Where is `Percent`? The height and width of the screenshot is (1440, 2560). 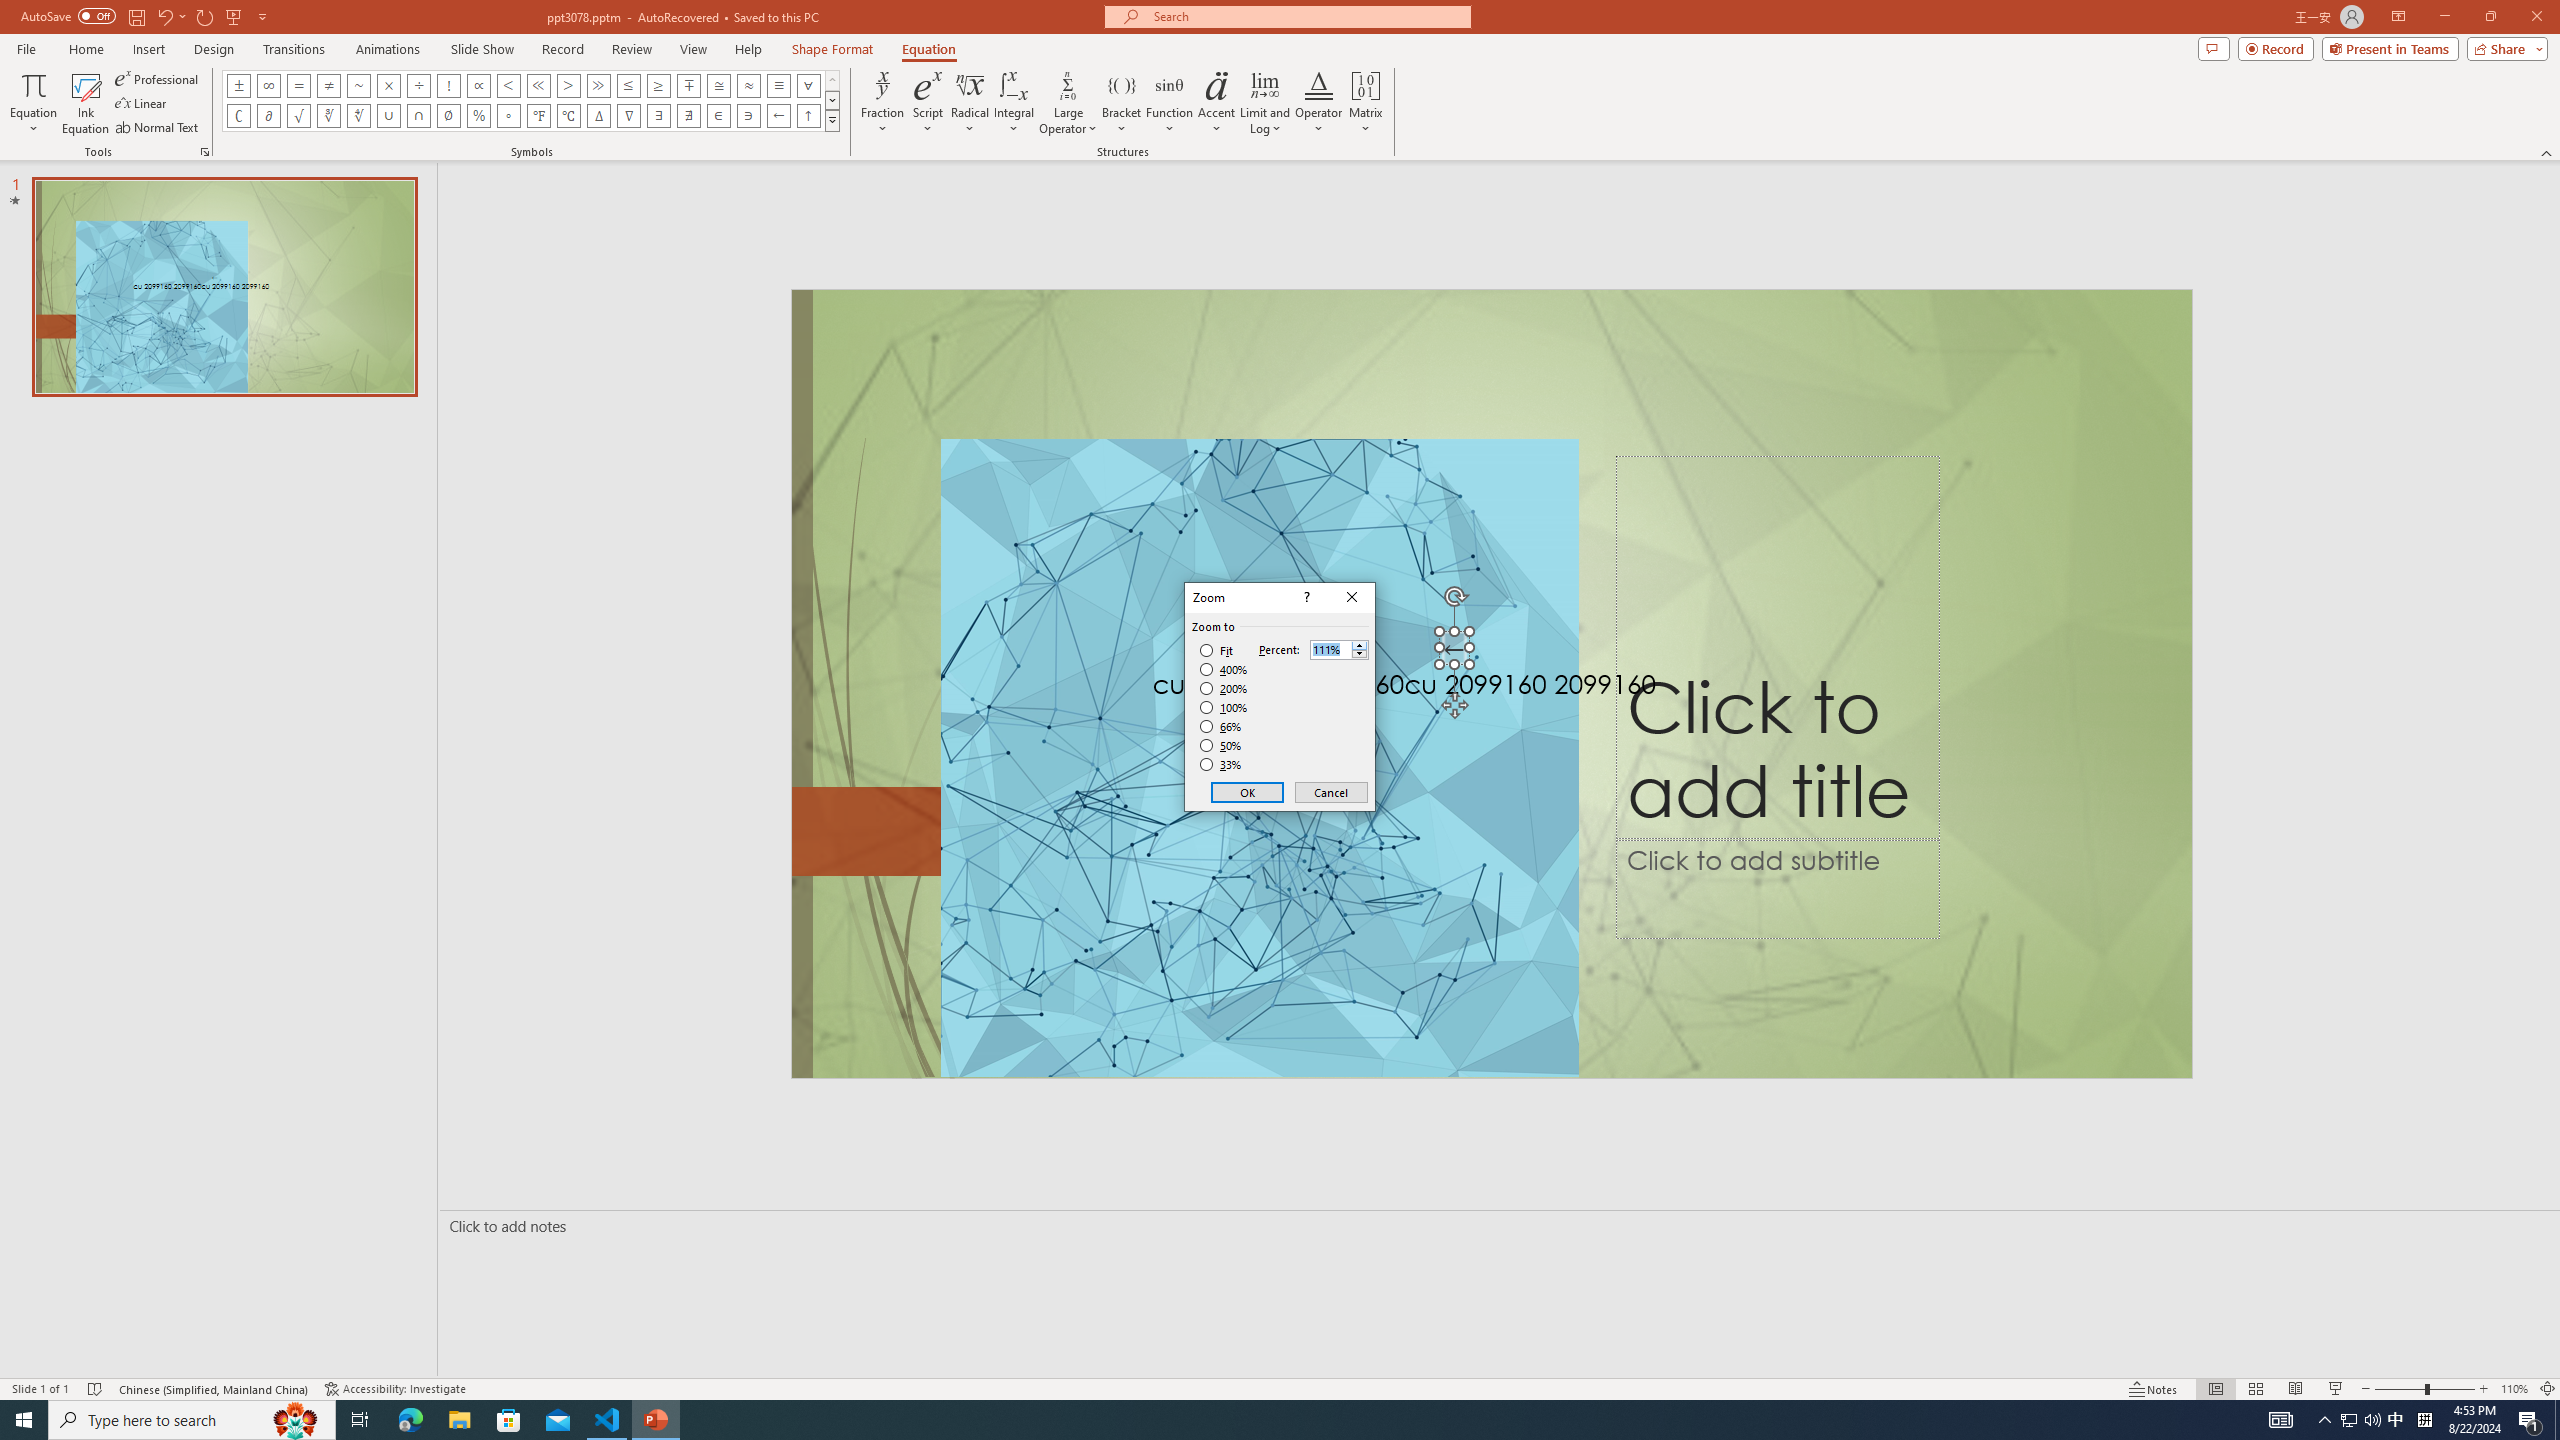
Percent is located at coordinates (1330, 650).